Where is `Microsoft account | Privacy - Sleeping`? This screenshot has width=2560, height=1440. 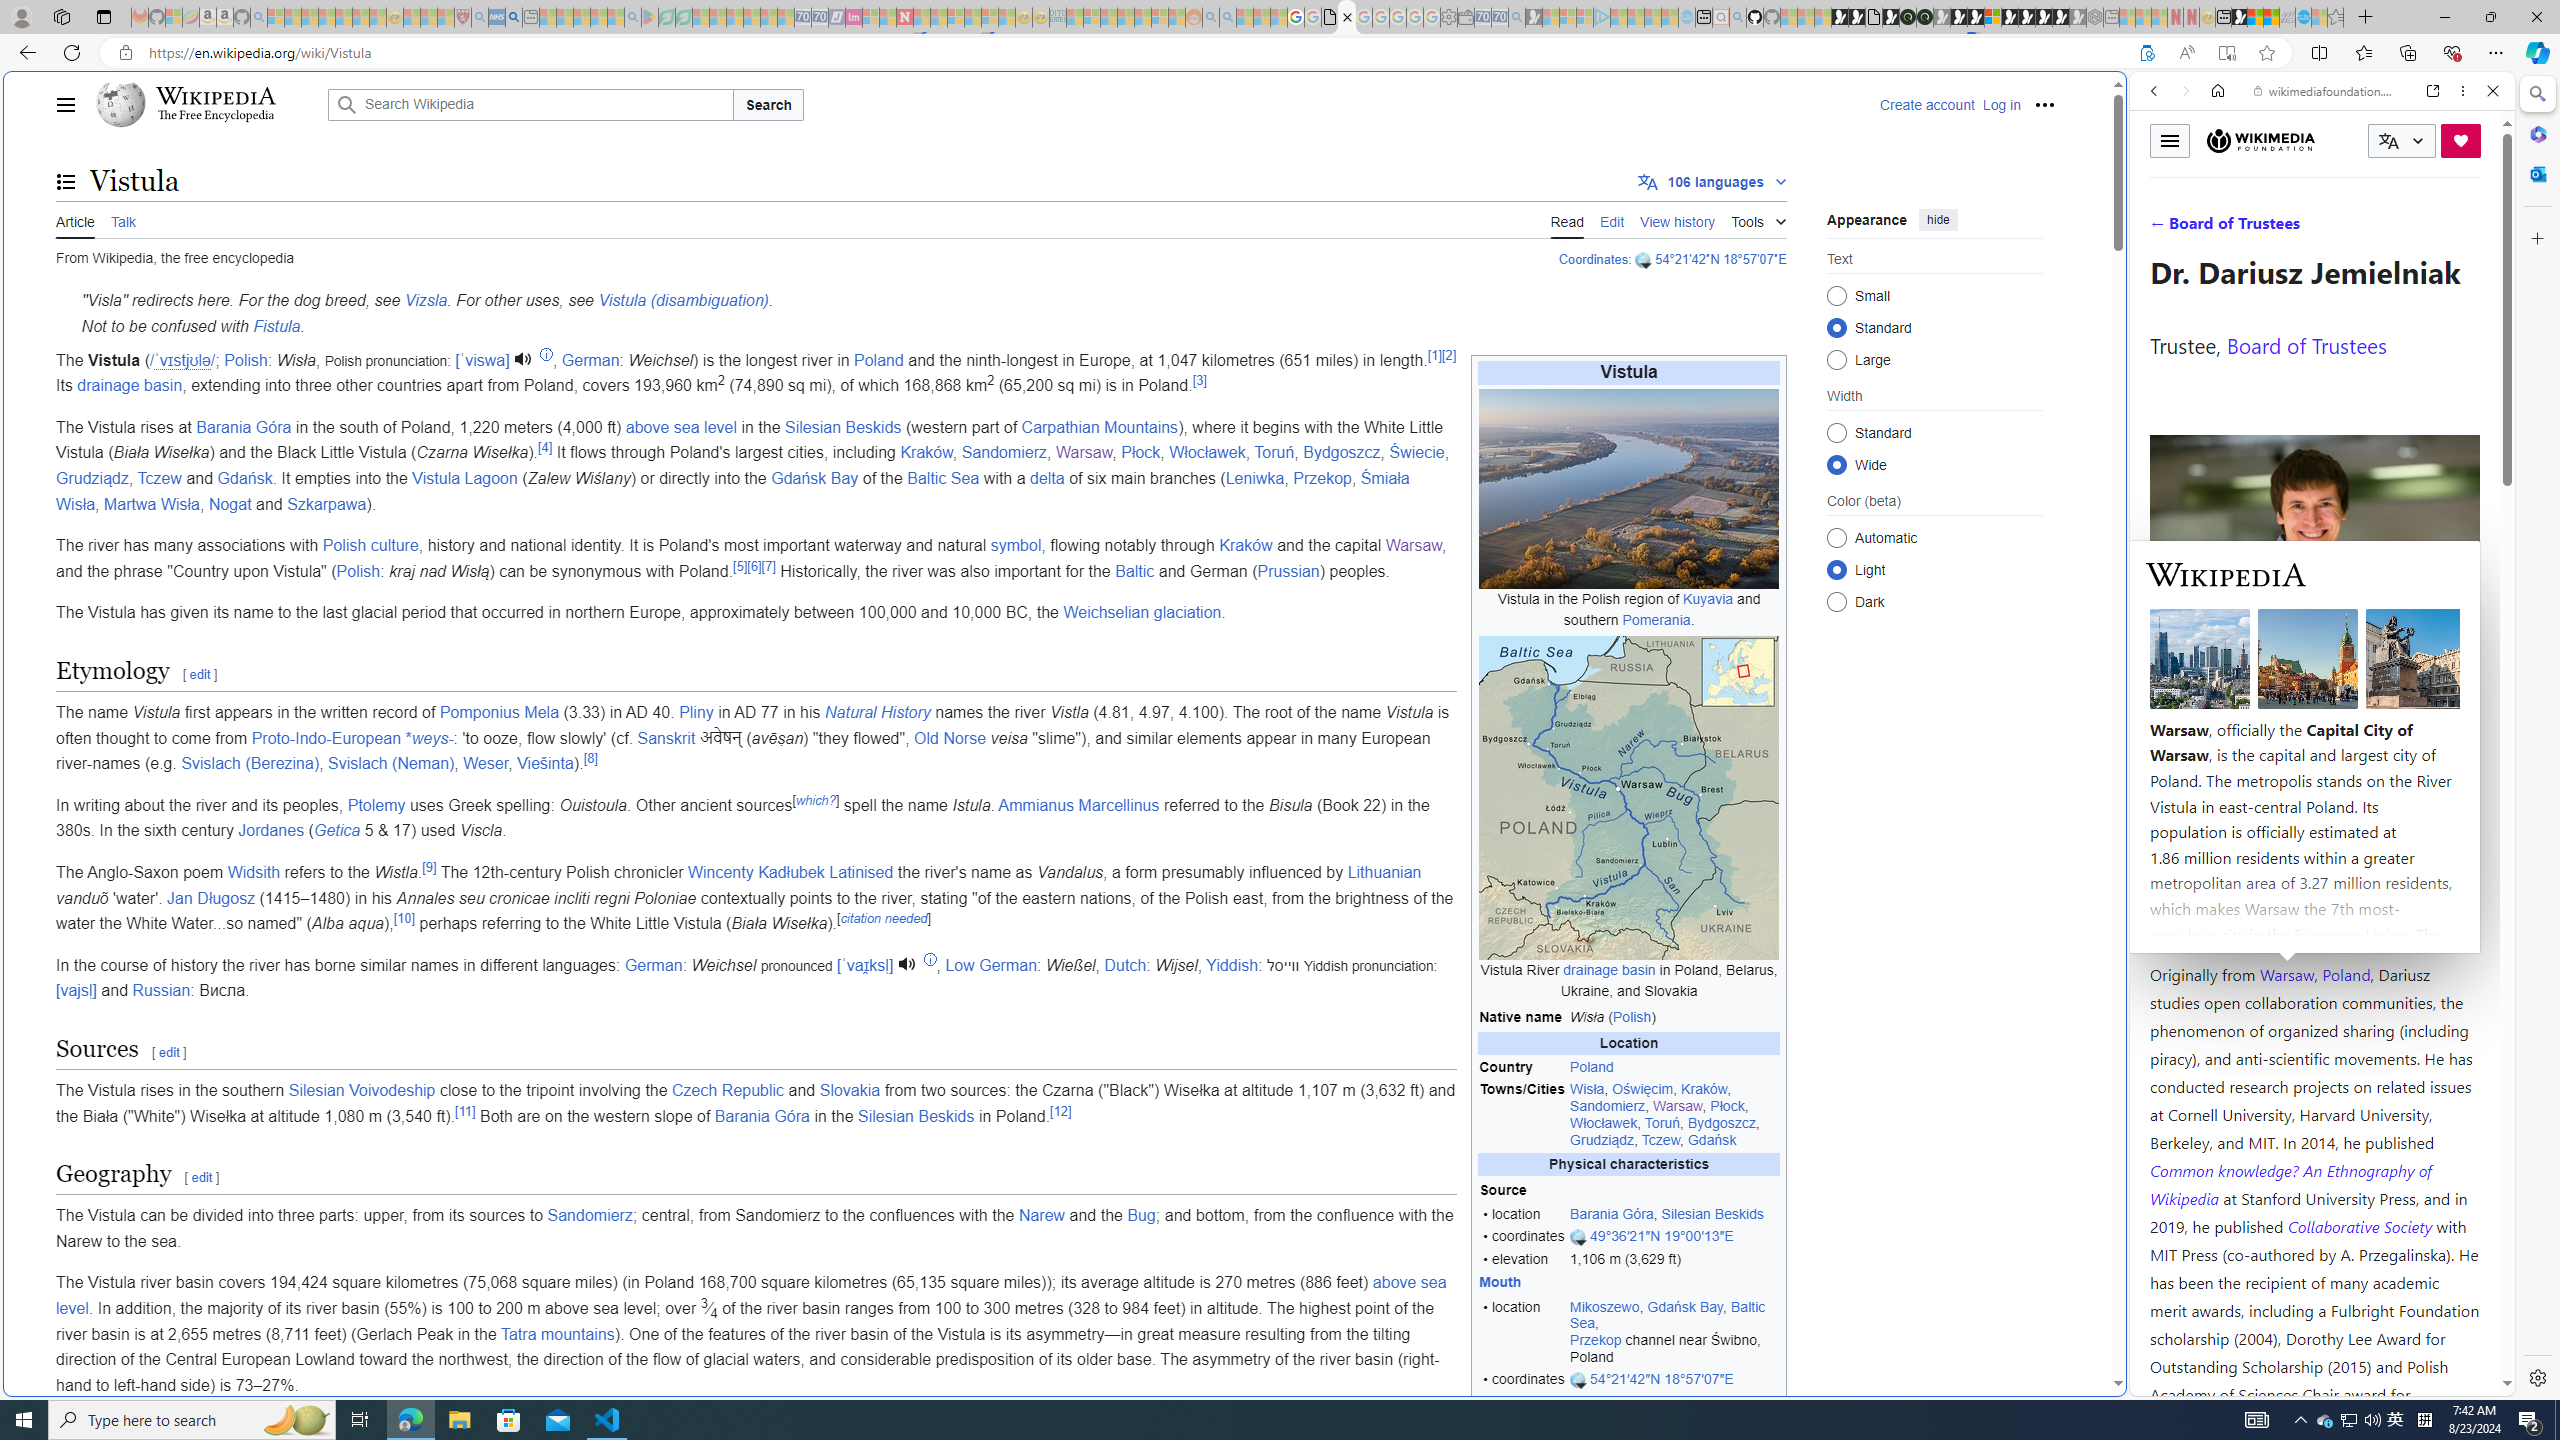
Microsoft account | Privacy - Sleeping is located at coordinates (1584, 17).